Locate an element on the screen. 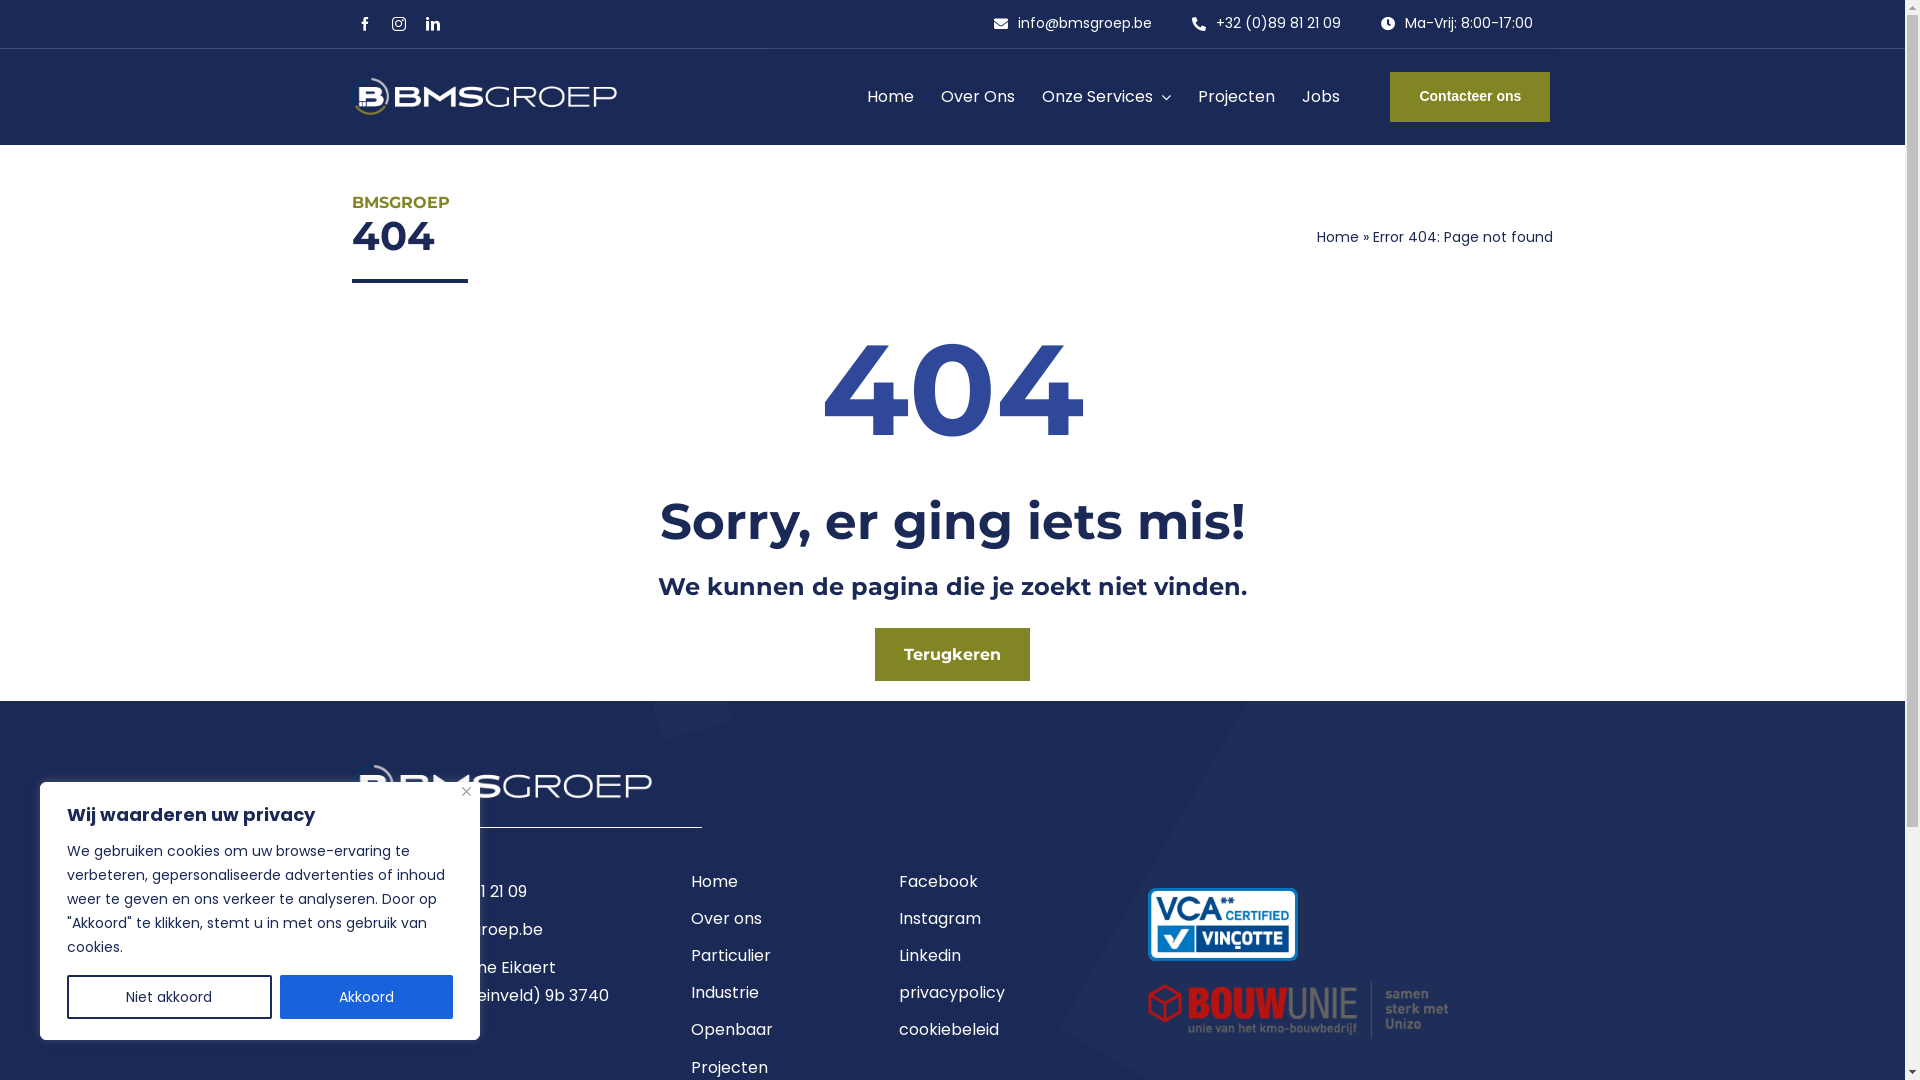  Logo BMSGROEP is located at coordinates (502, 786).